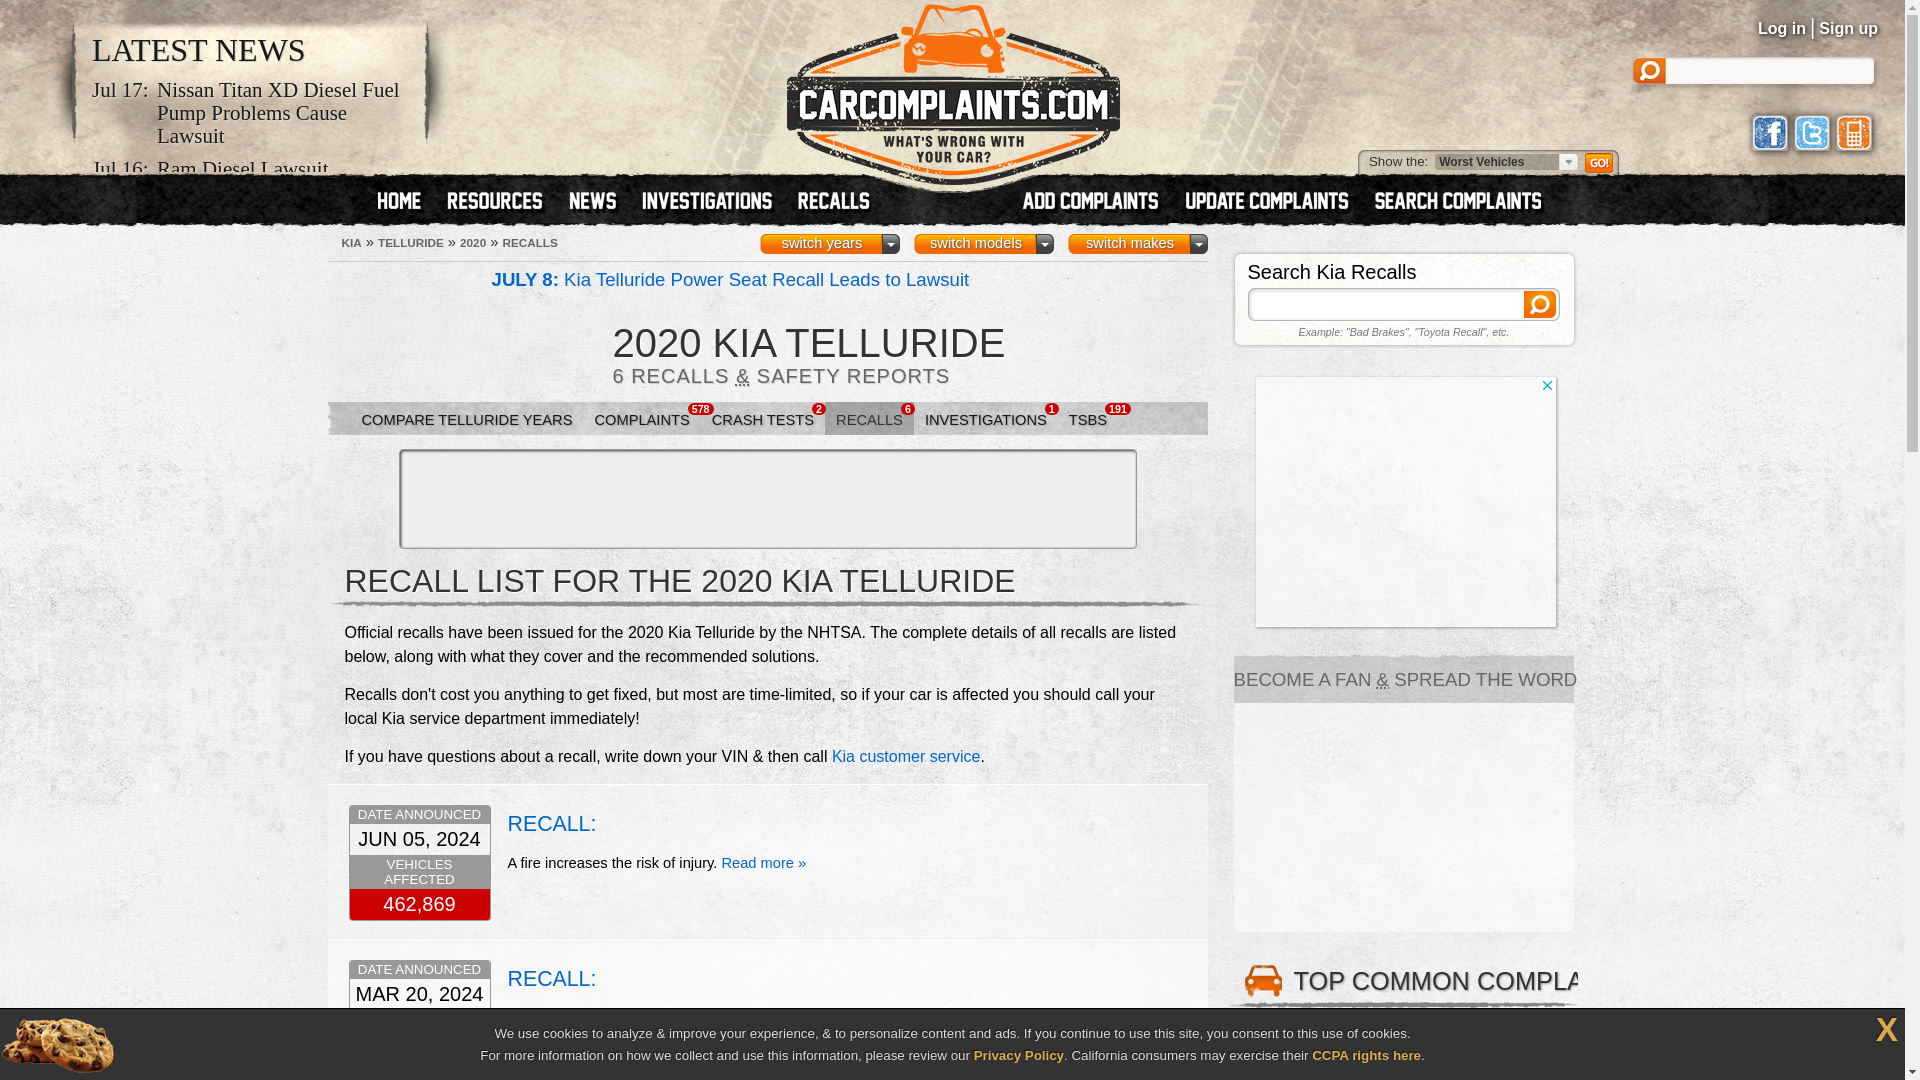  Describe the element at coordinates (502, 202) in the screenshot. I see `car problem resources` at that location.